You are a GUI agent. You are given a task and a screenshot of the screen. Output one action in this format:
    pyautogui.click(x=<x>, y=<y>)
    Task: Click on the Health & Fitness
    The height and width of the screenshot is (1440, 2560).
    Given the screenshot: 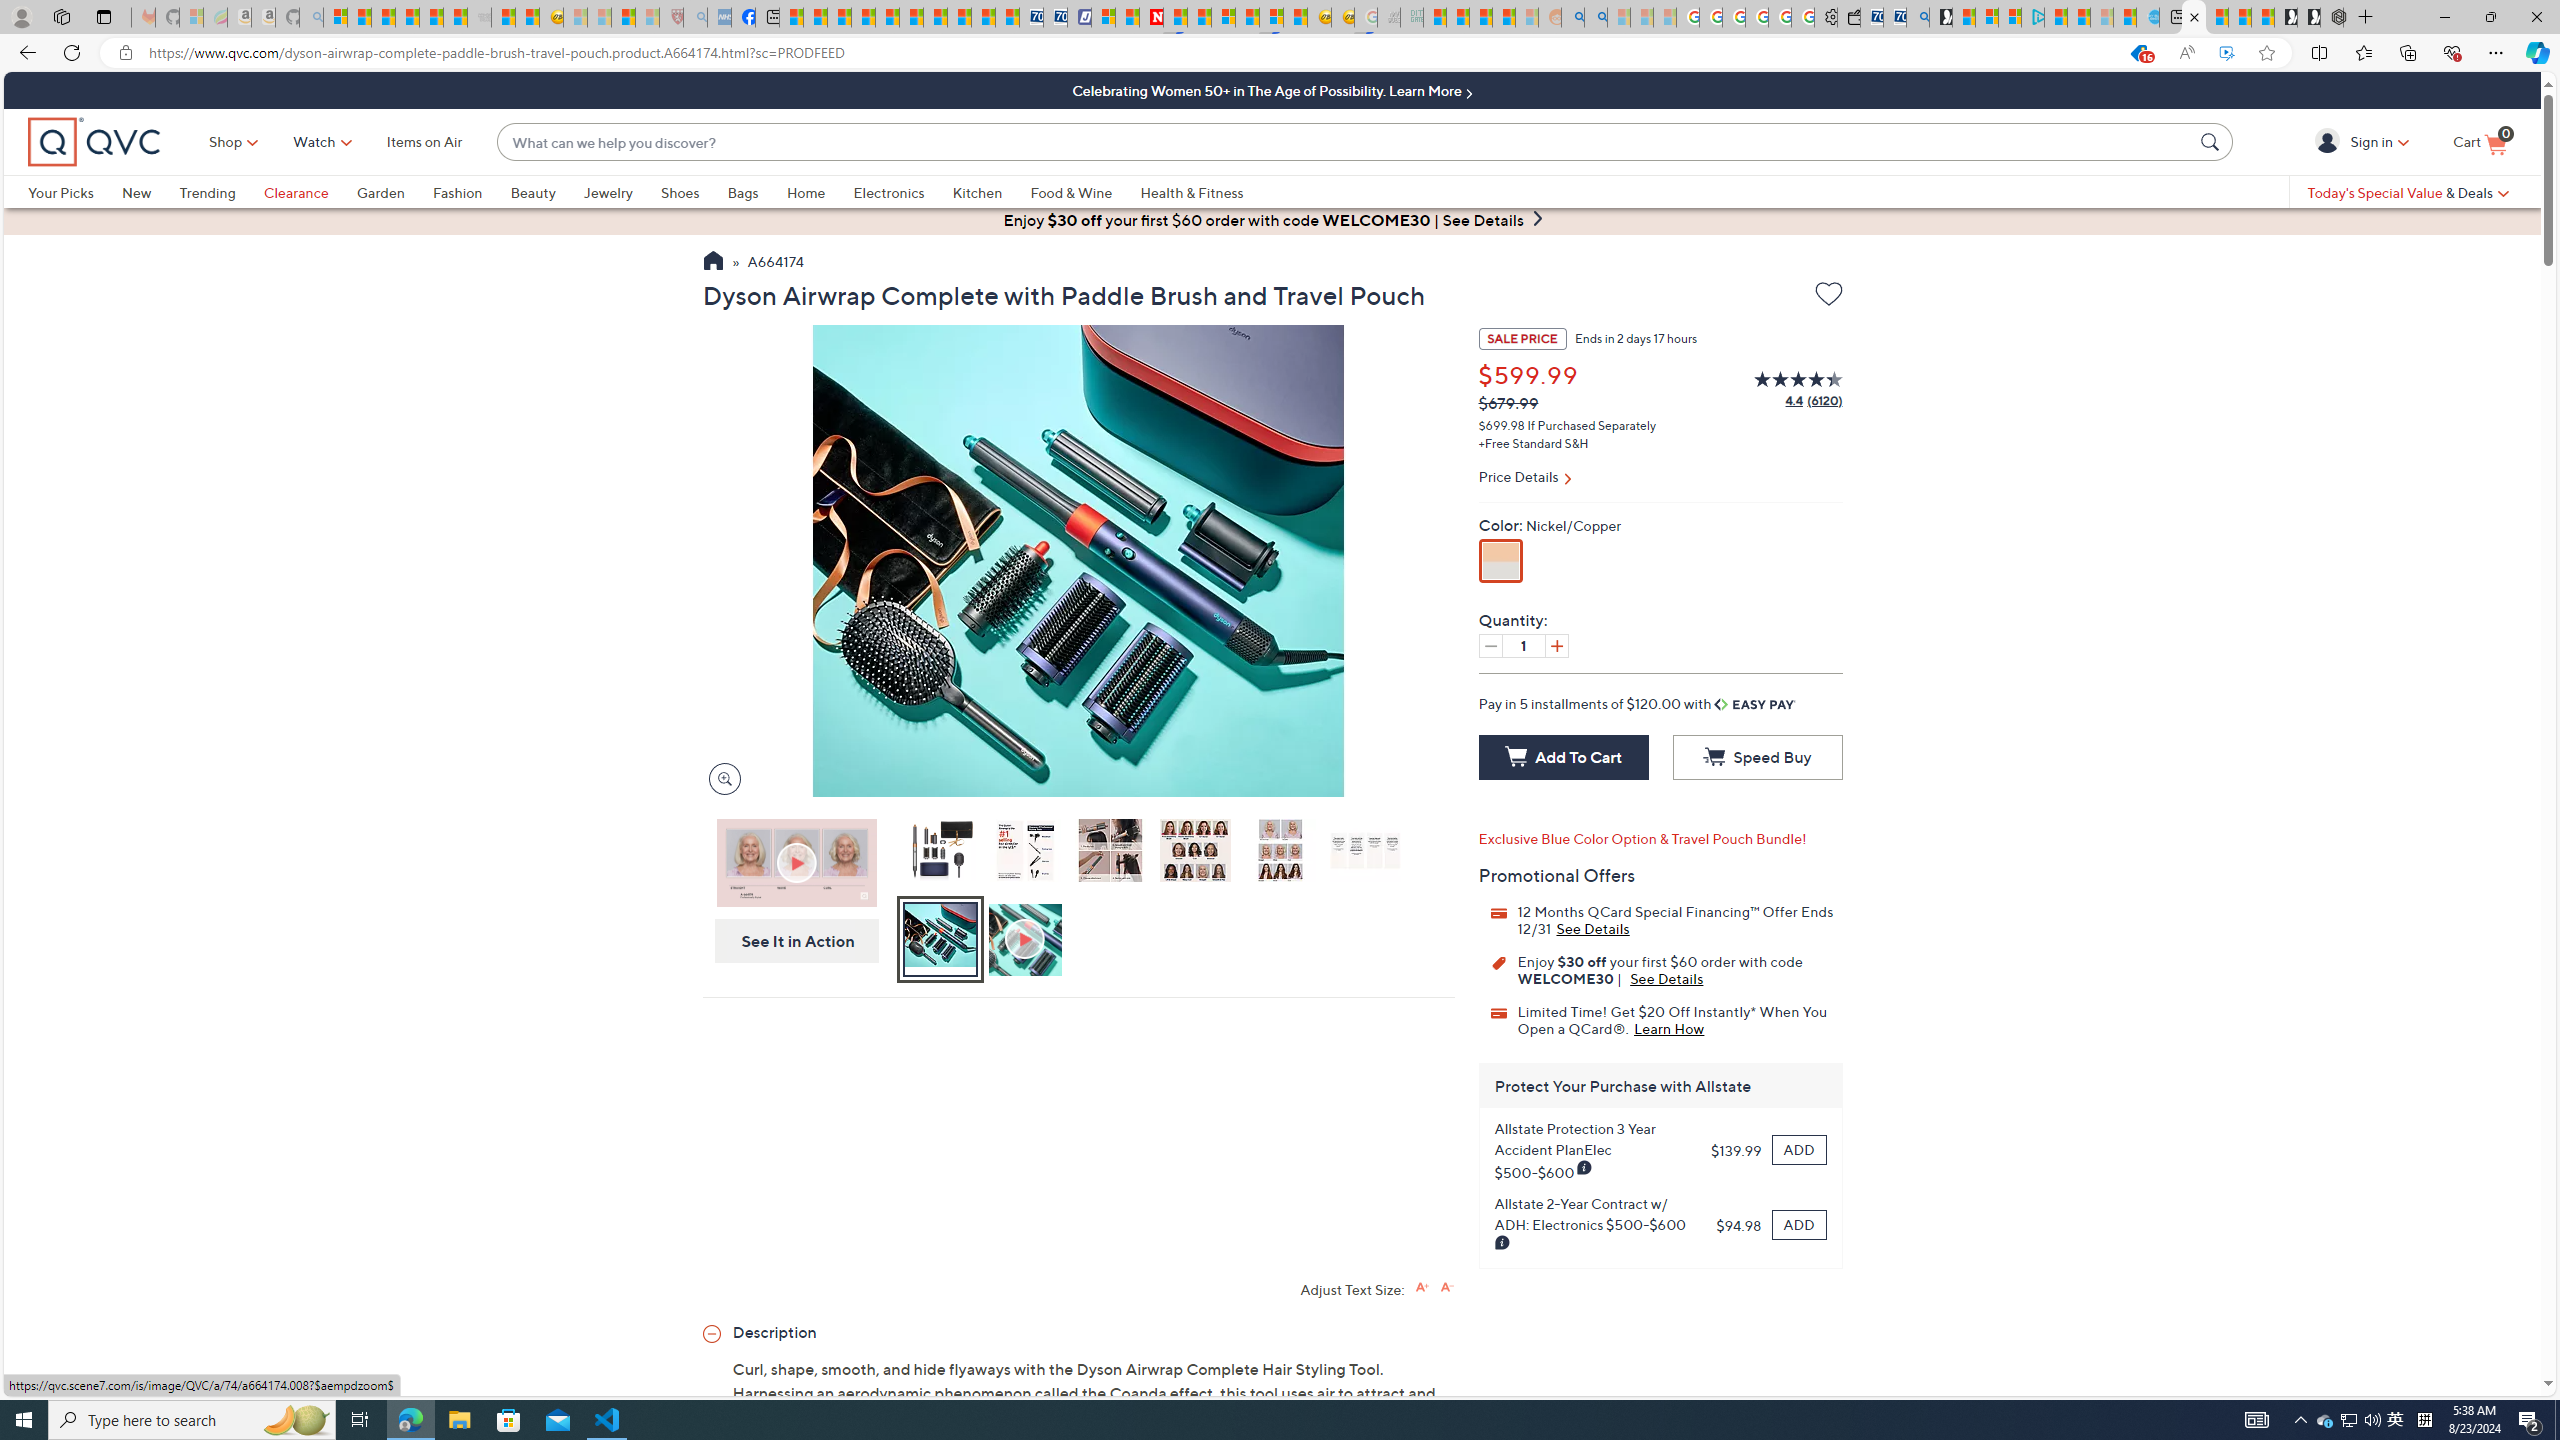 What is the action you would take?
    pyautogui.click(x=1196, y=192)
    